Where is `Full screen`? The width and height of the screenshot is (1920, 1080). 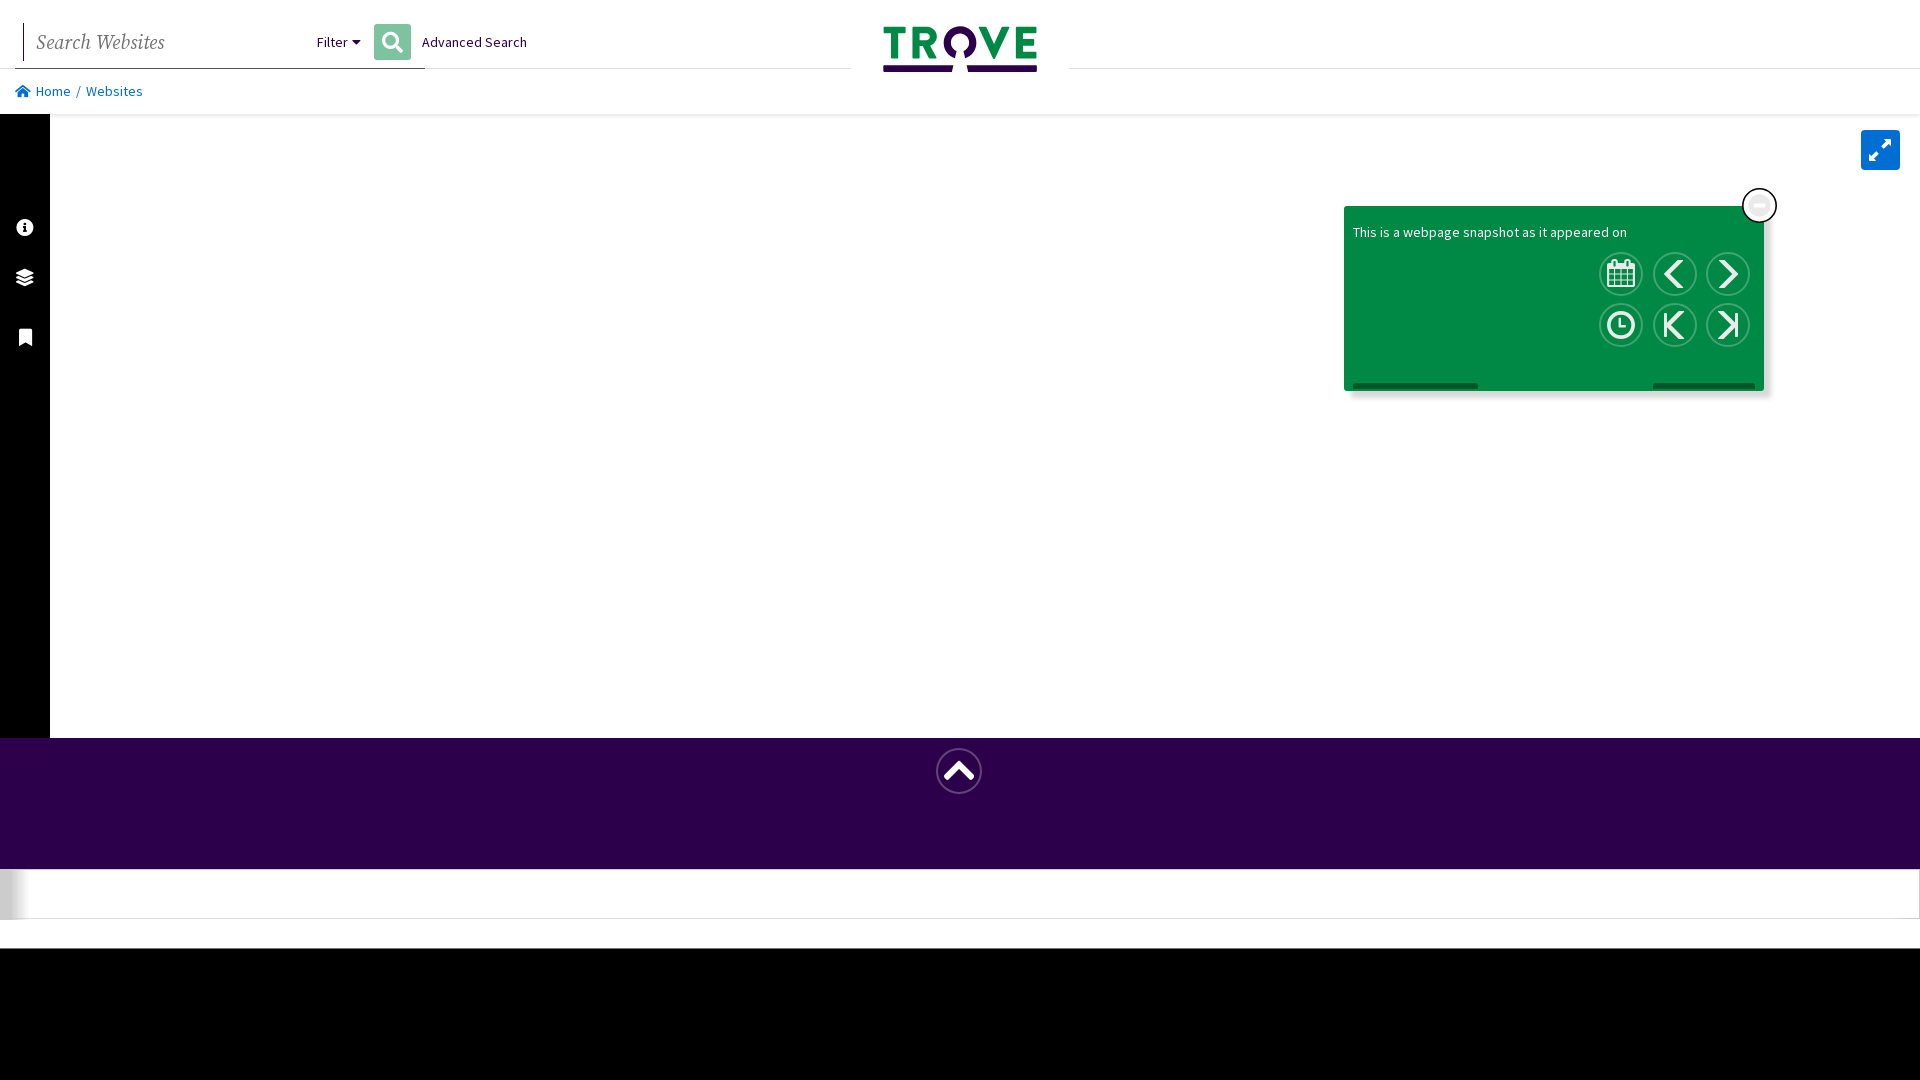 Full screen is located at coordinates (1880, 150).